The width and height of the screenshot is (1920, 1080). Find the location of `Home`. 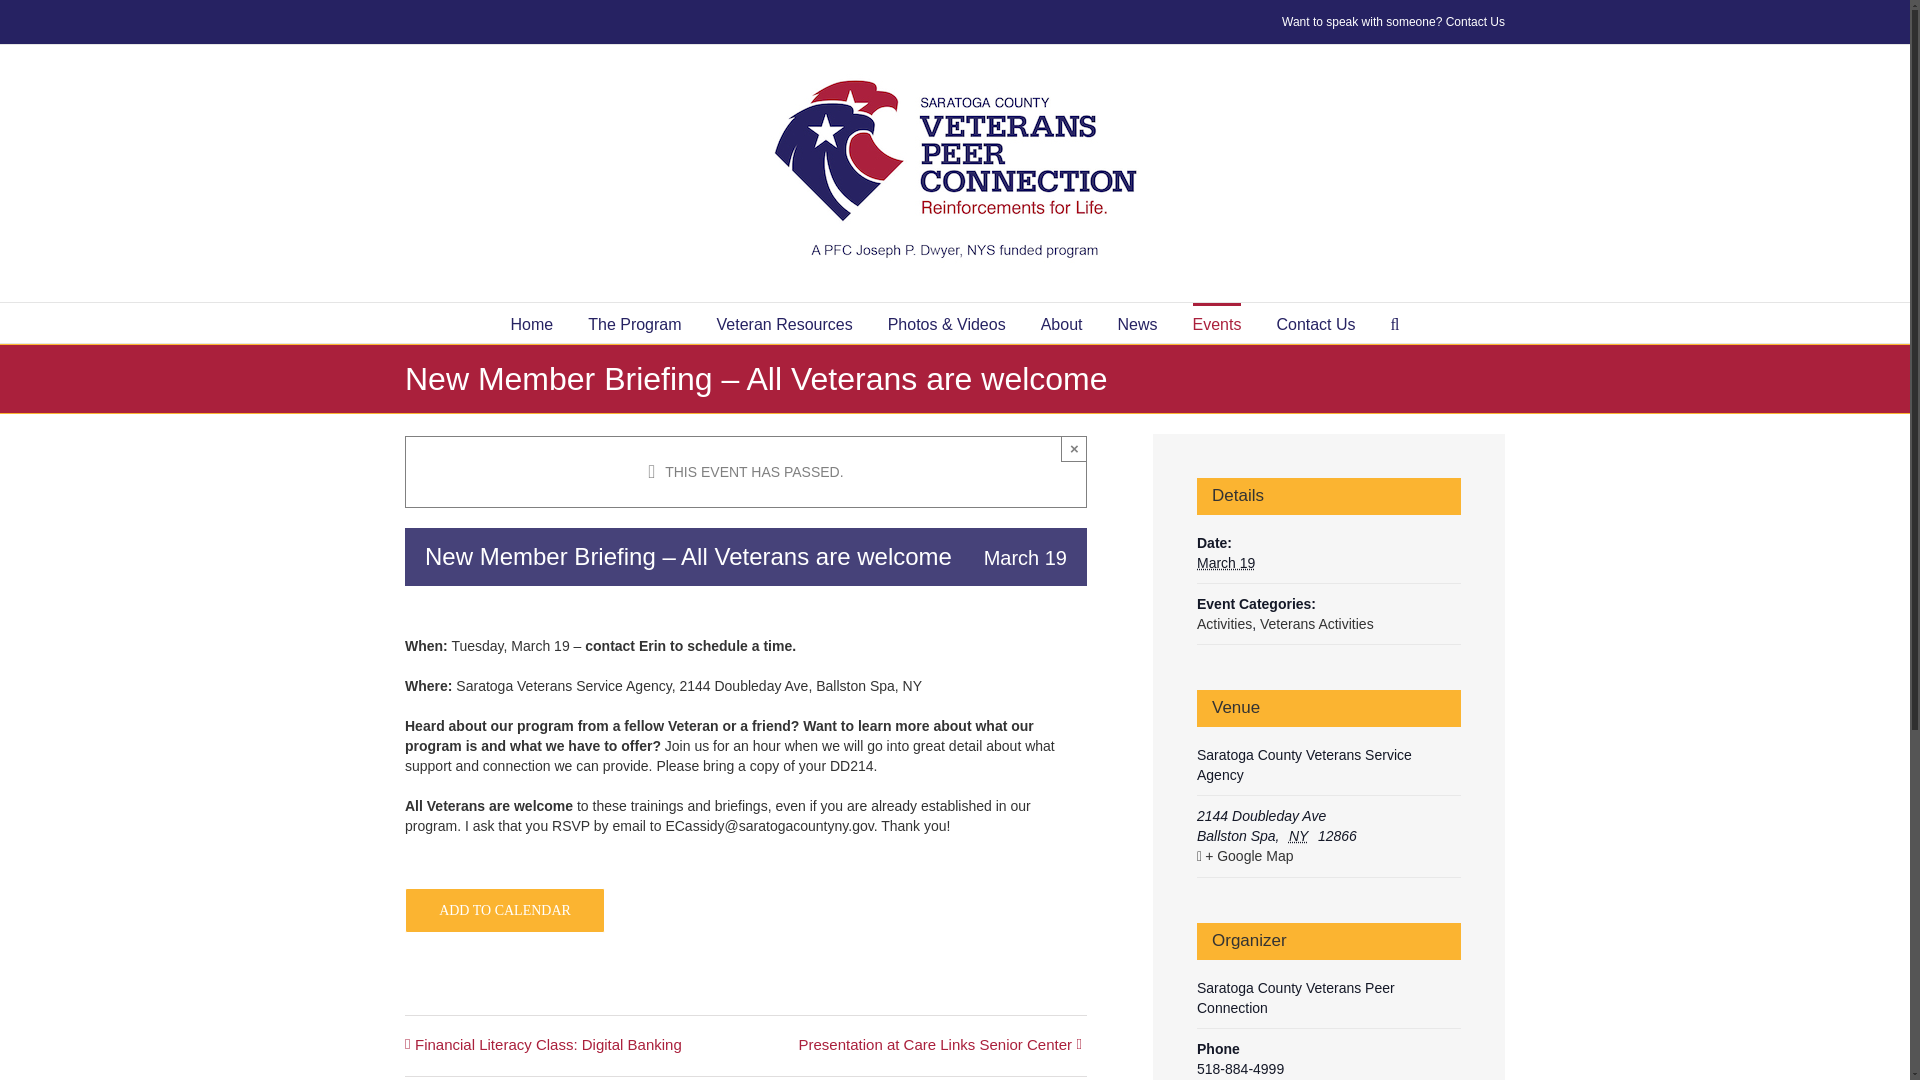

Home is located at coordinates (532, 323).